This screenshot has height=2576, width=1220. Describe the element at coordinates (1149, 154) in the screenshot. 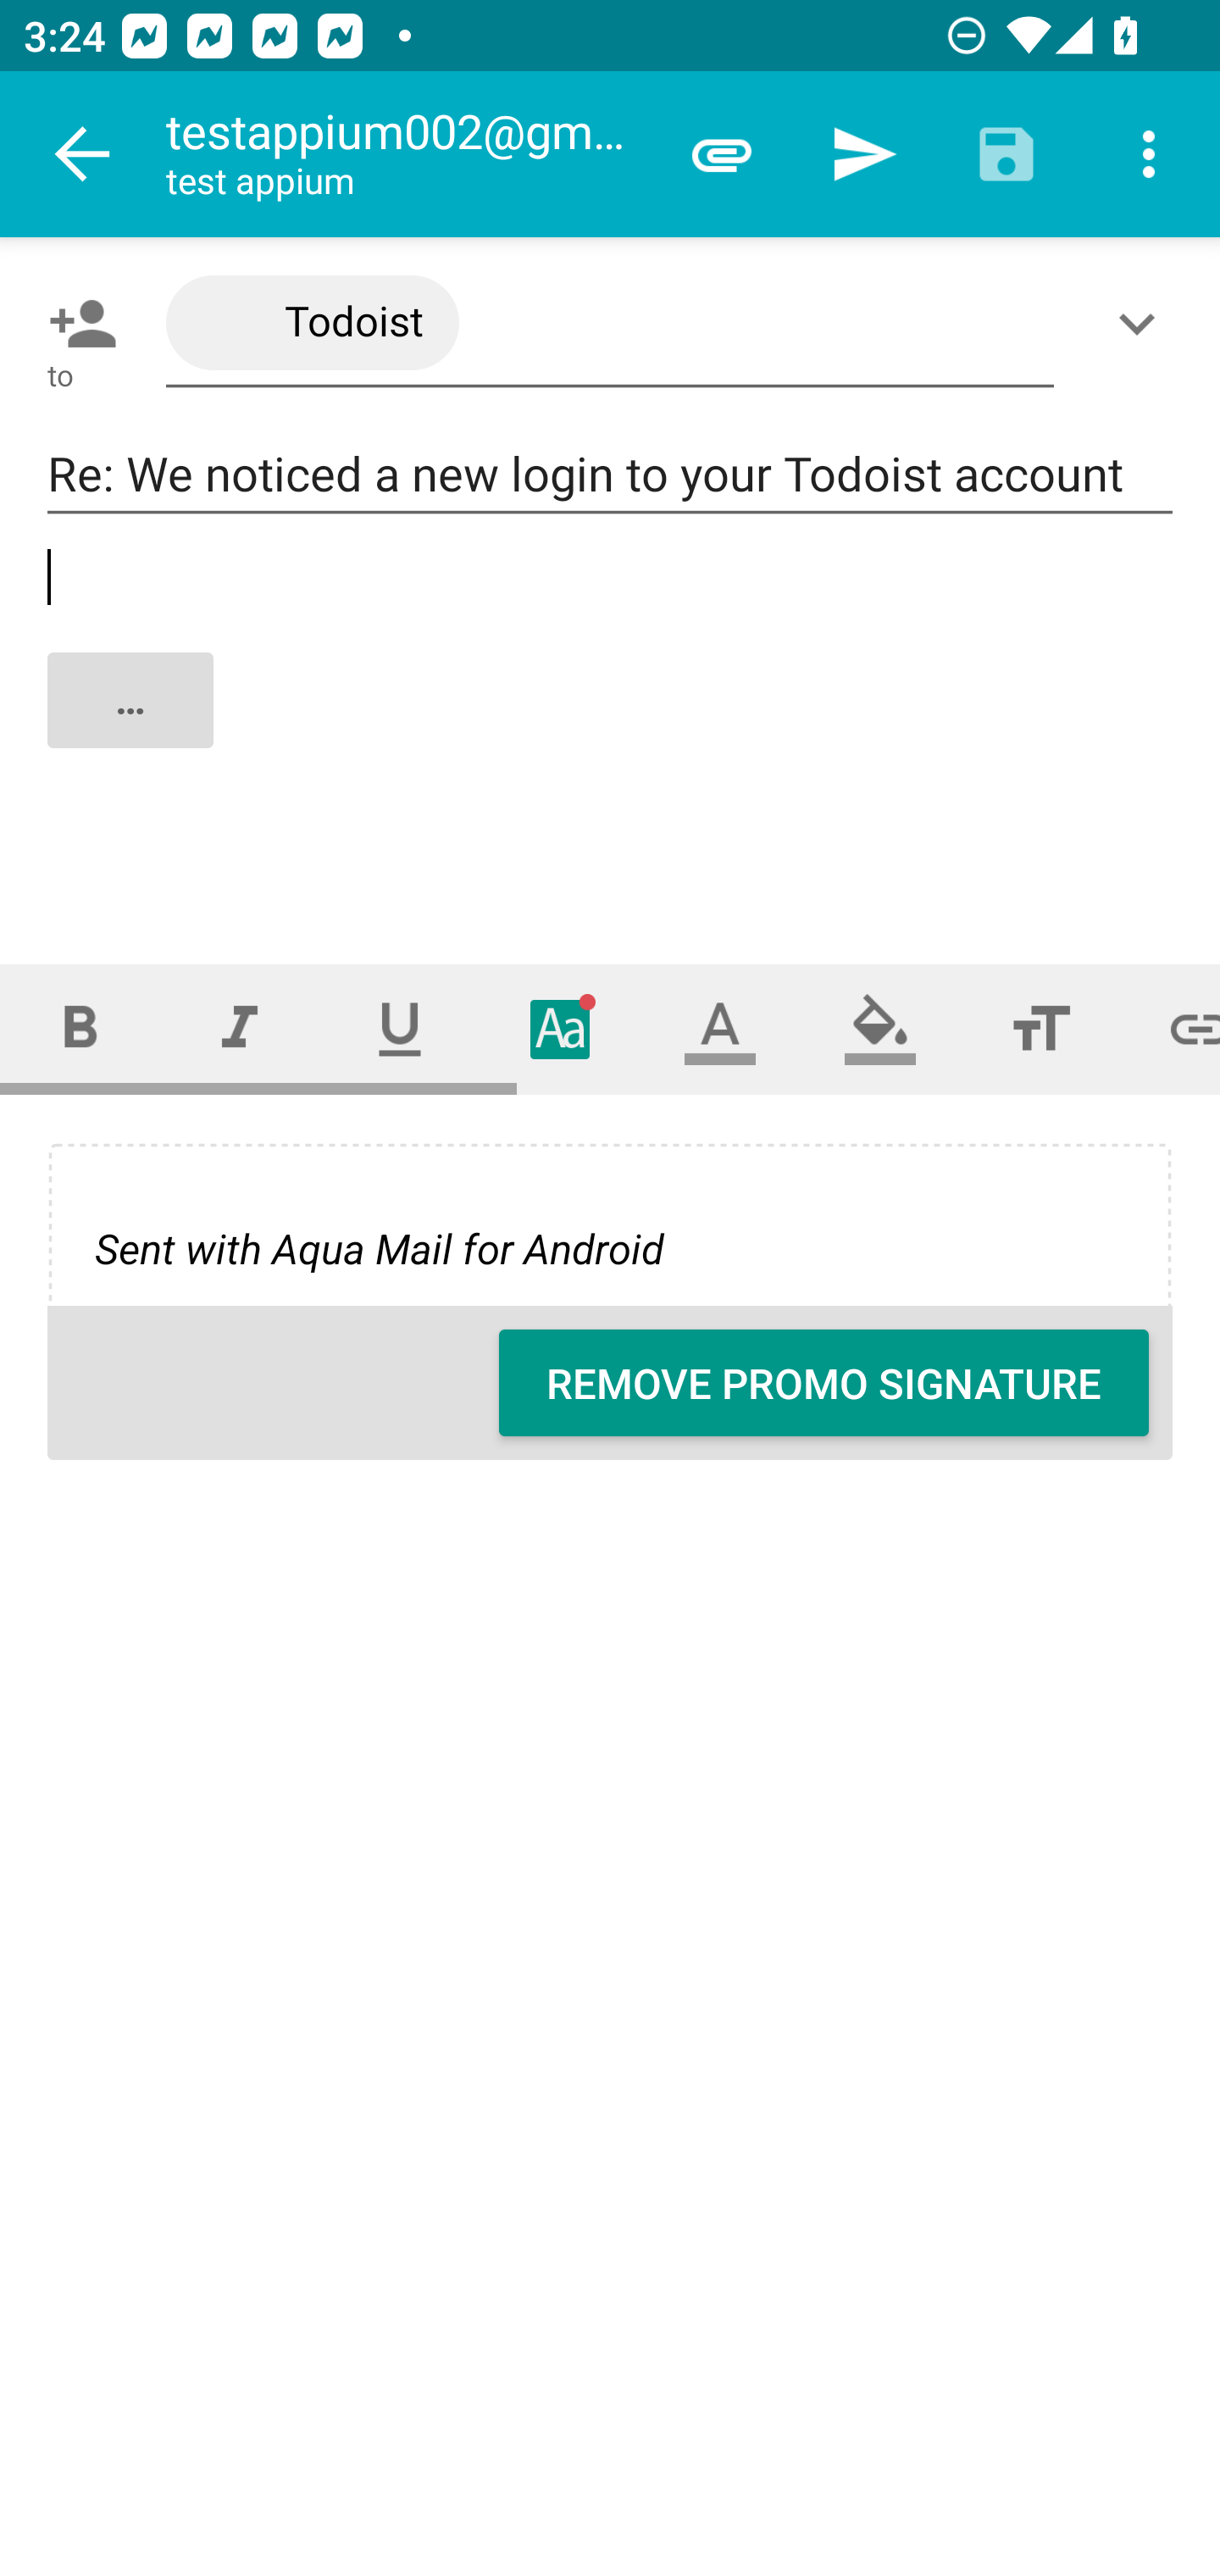

I see `More options` at that location.